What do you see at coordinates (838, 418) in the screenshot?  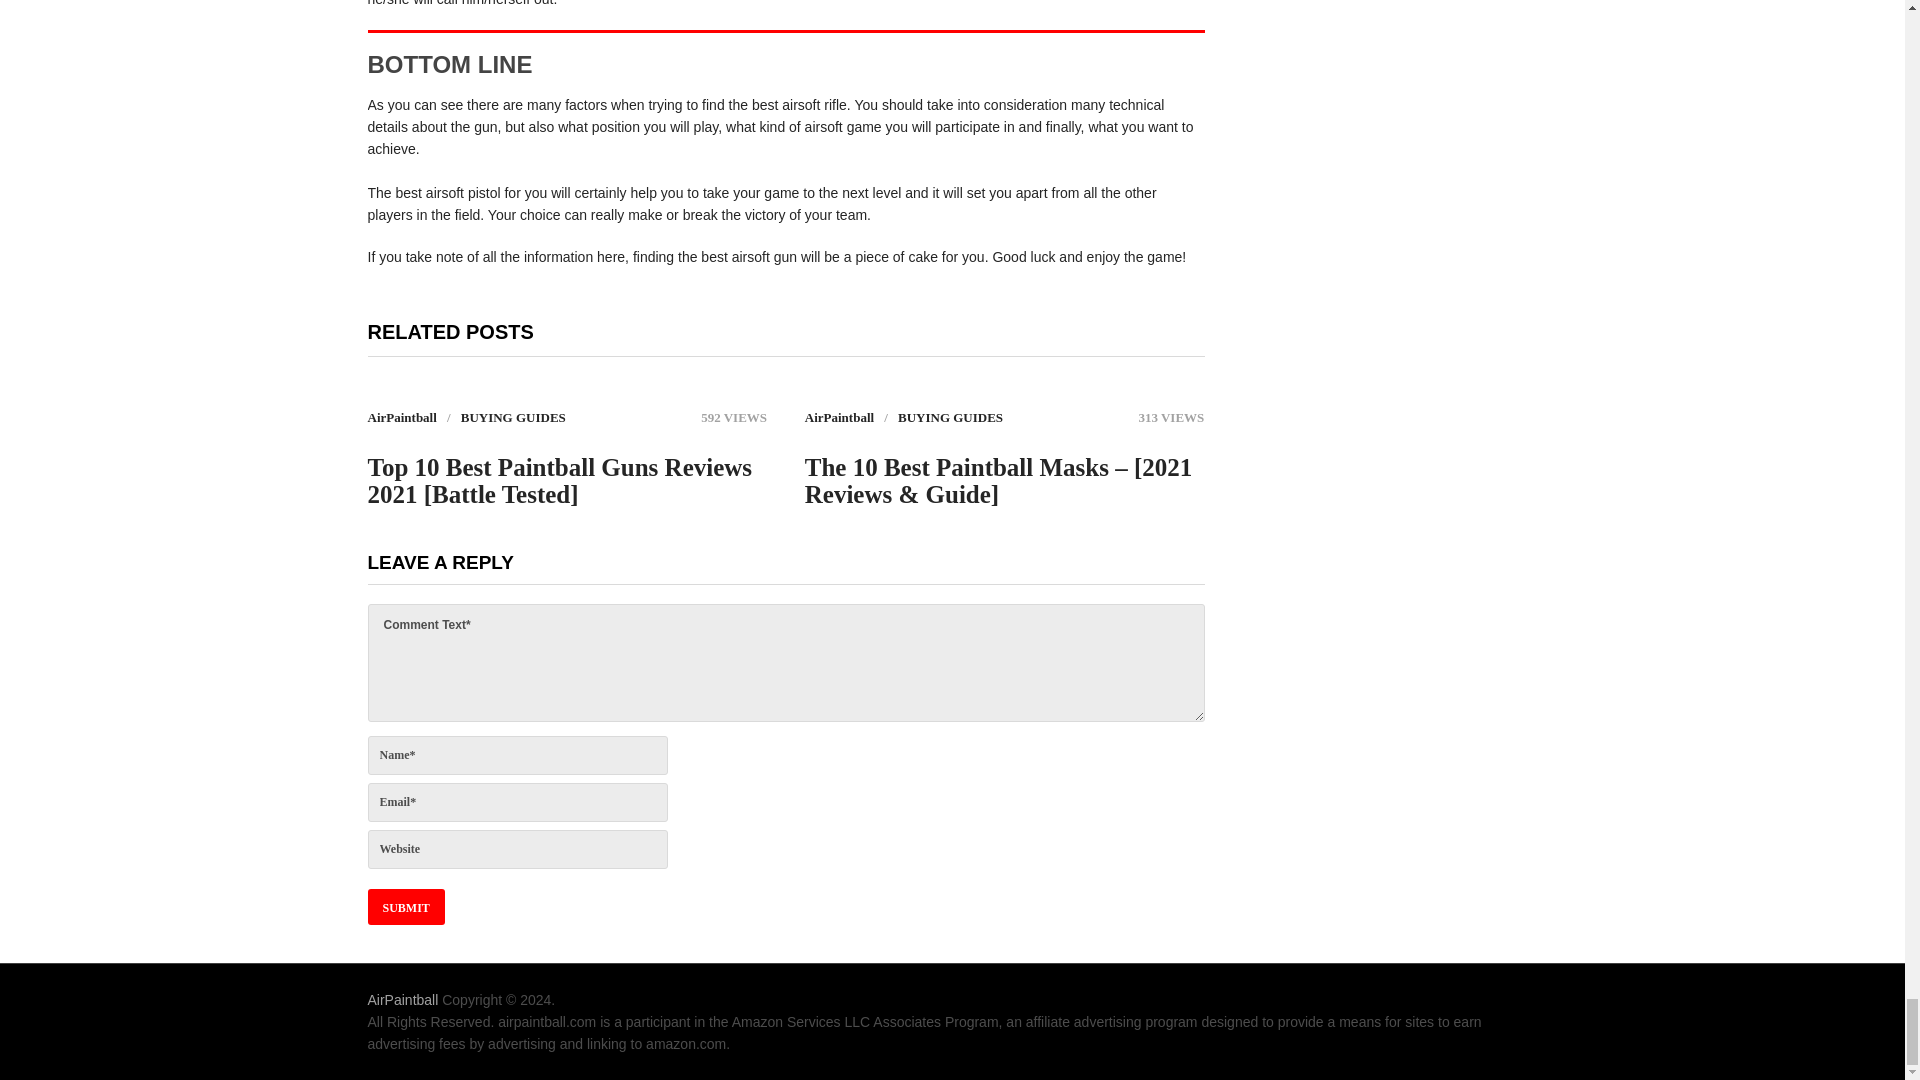 I see `Posts by AirPaintball` at bounding box center [838, 418].